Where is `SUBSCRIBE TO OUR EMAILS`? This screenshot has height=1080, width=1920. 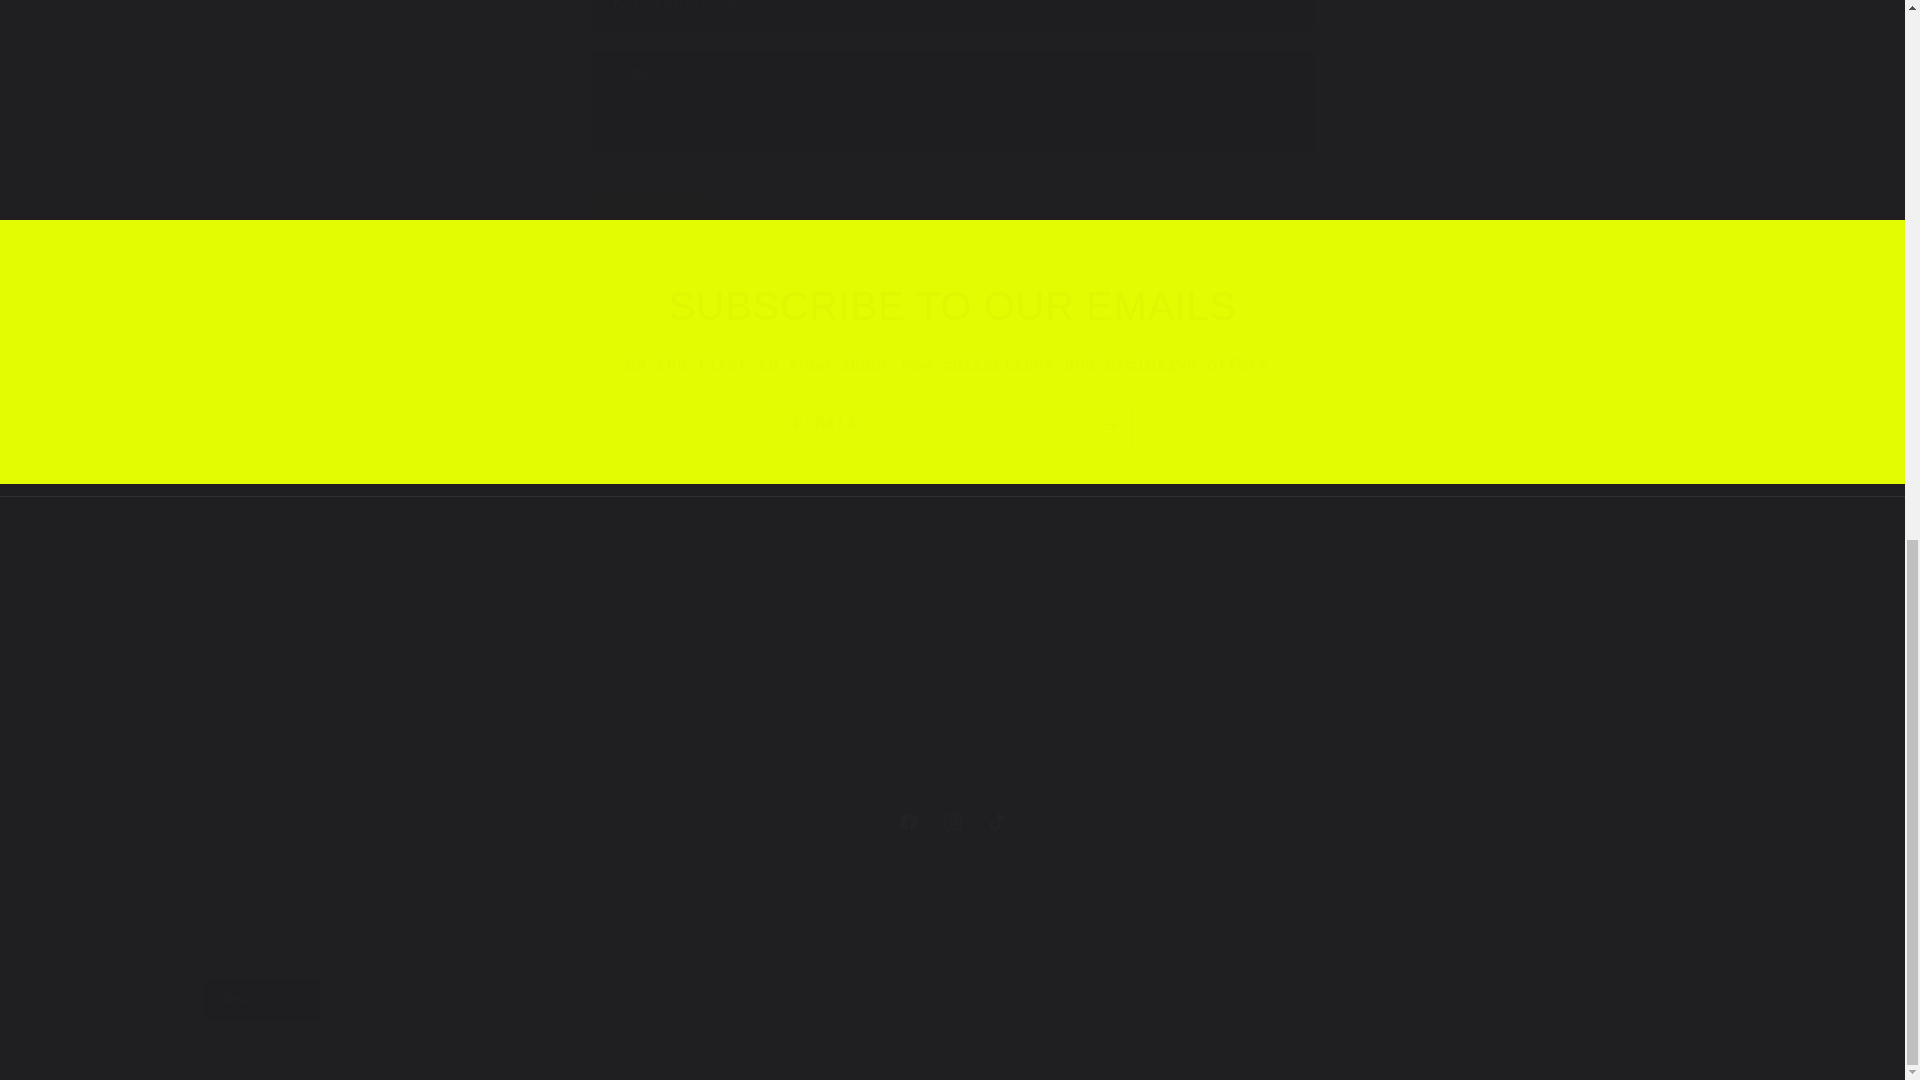 SUBSCRIBE TO OUR EMAILS is located at coordinates (952, 424).